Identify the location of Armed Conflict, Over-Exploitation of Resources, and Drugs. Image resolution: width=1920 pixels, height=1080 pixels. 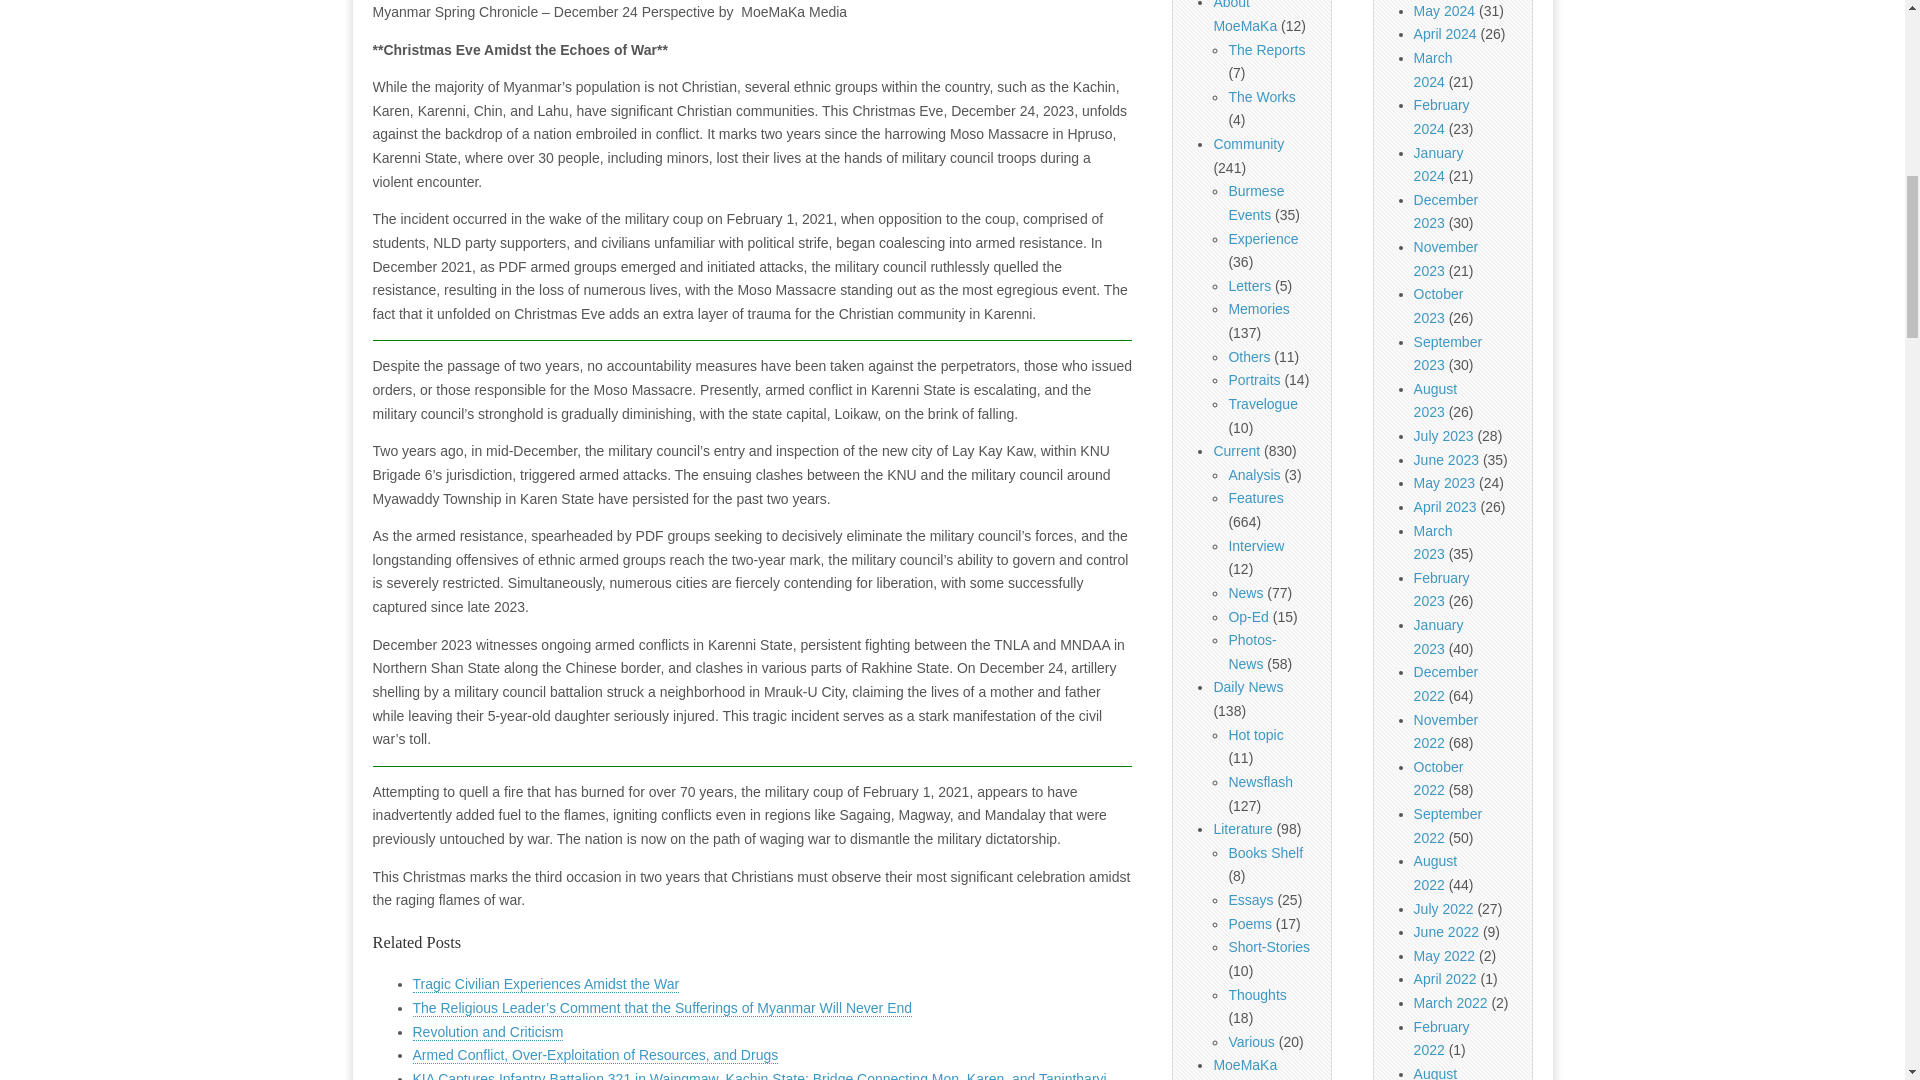
(594, 1054).